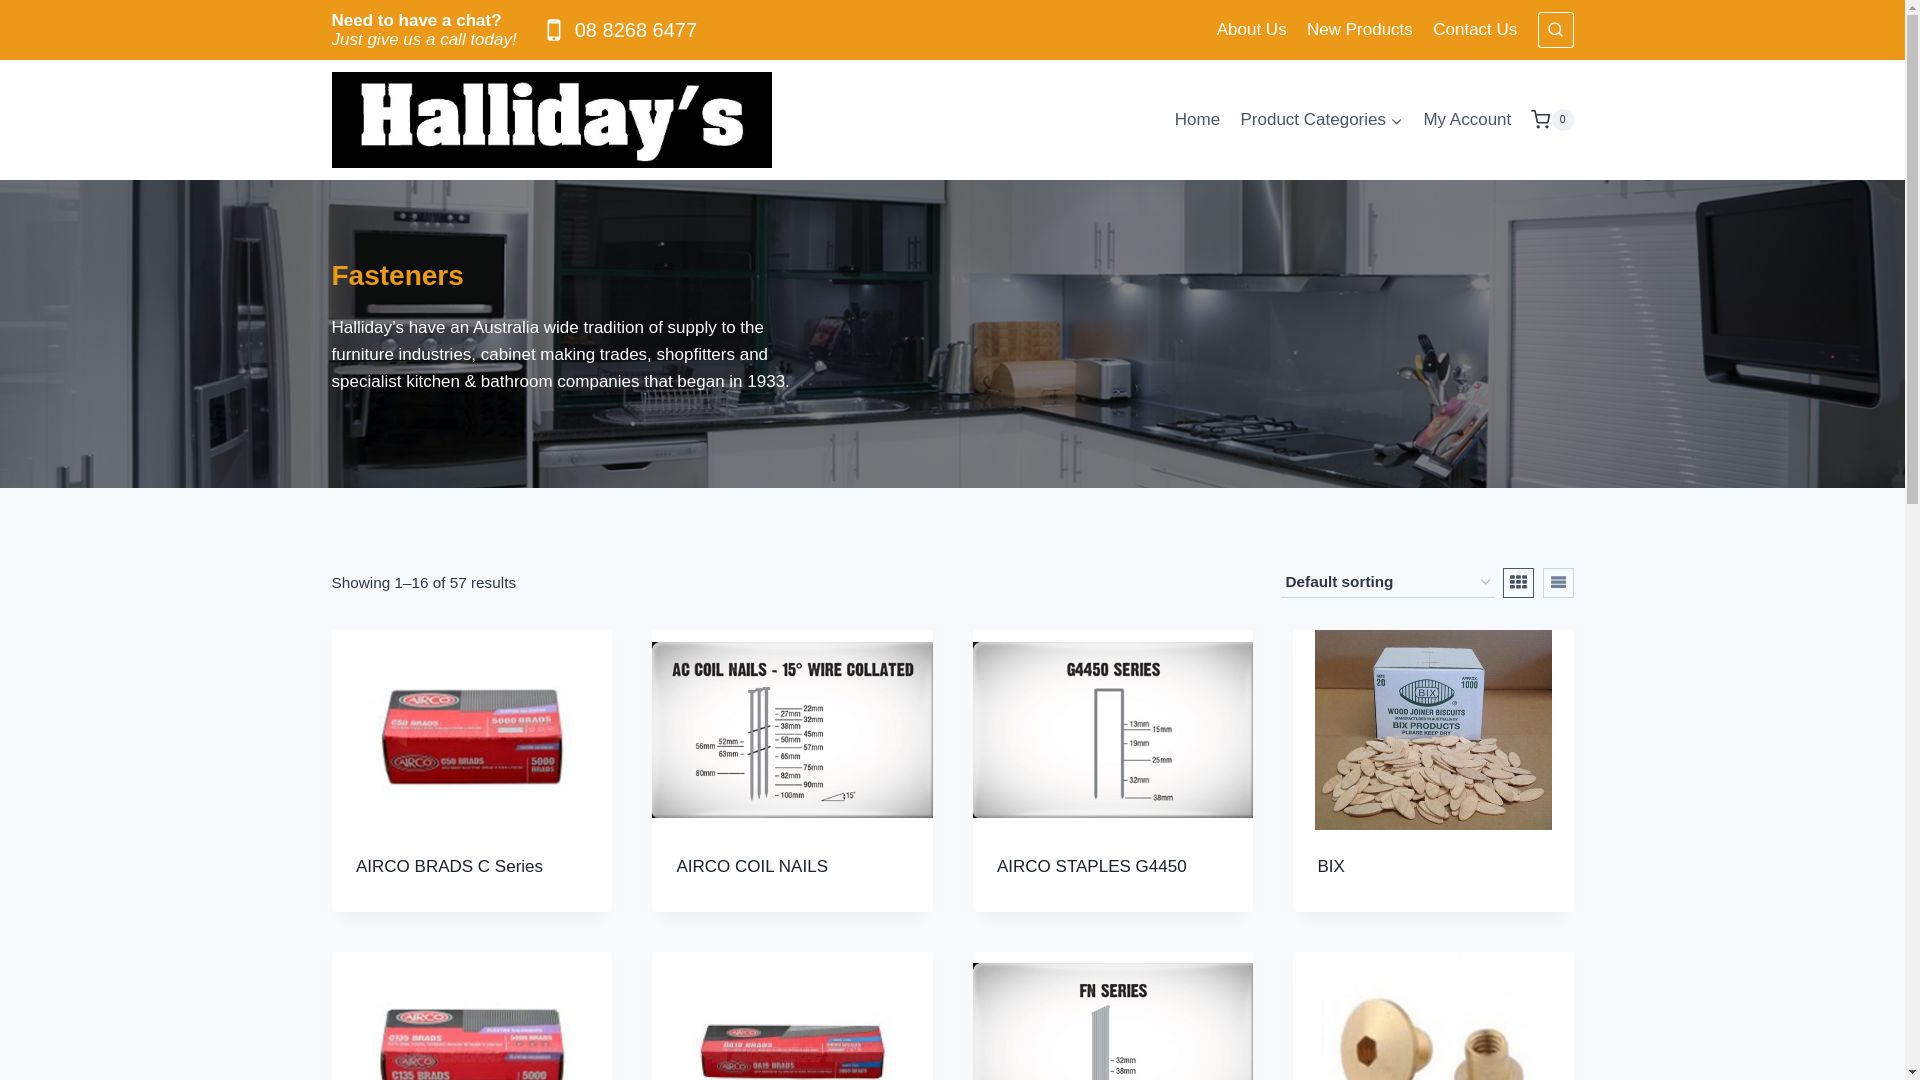  Describe the element at coordinates (1198, 120) in the screenshot. I see `Home` at that location.